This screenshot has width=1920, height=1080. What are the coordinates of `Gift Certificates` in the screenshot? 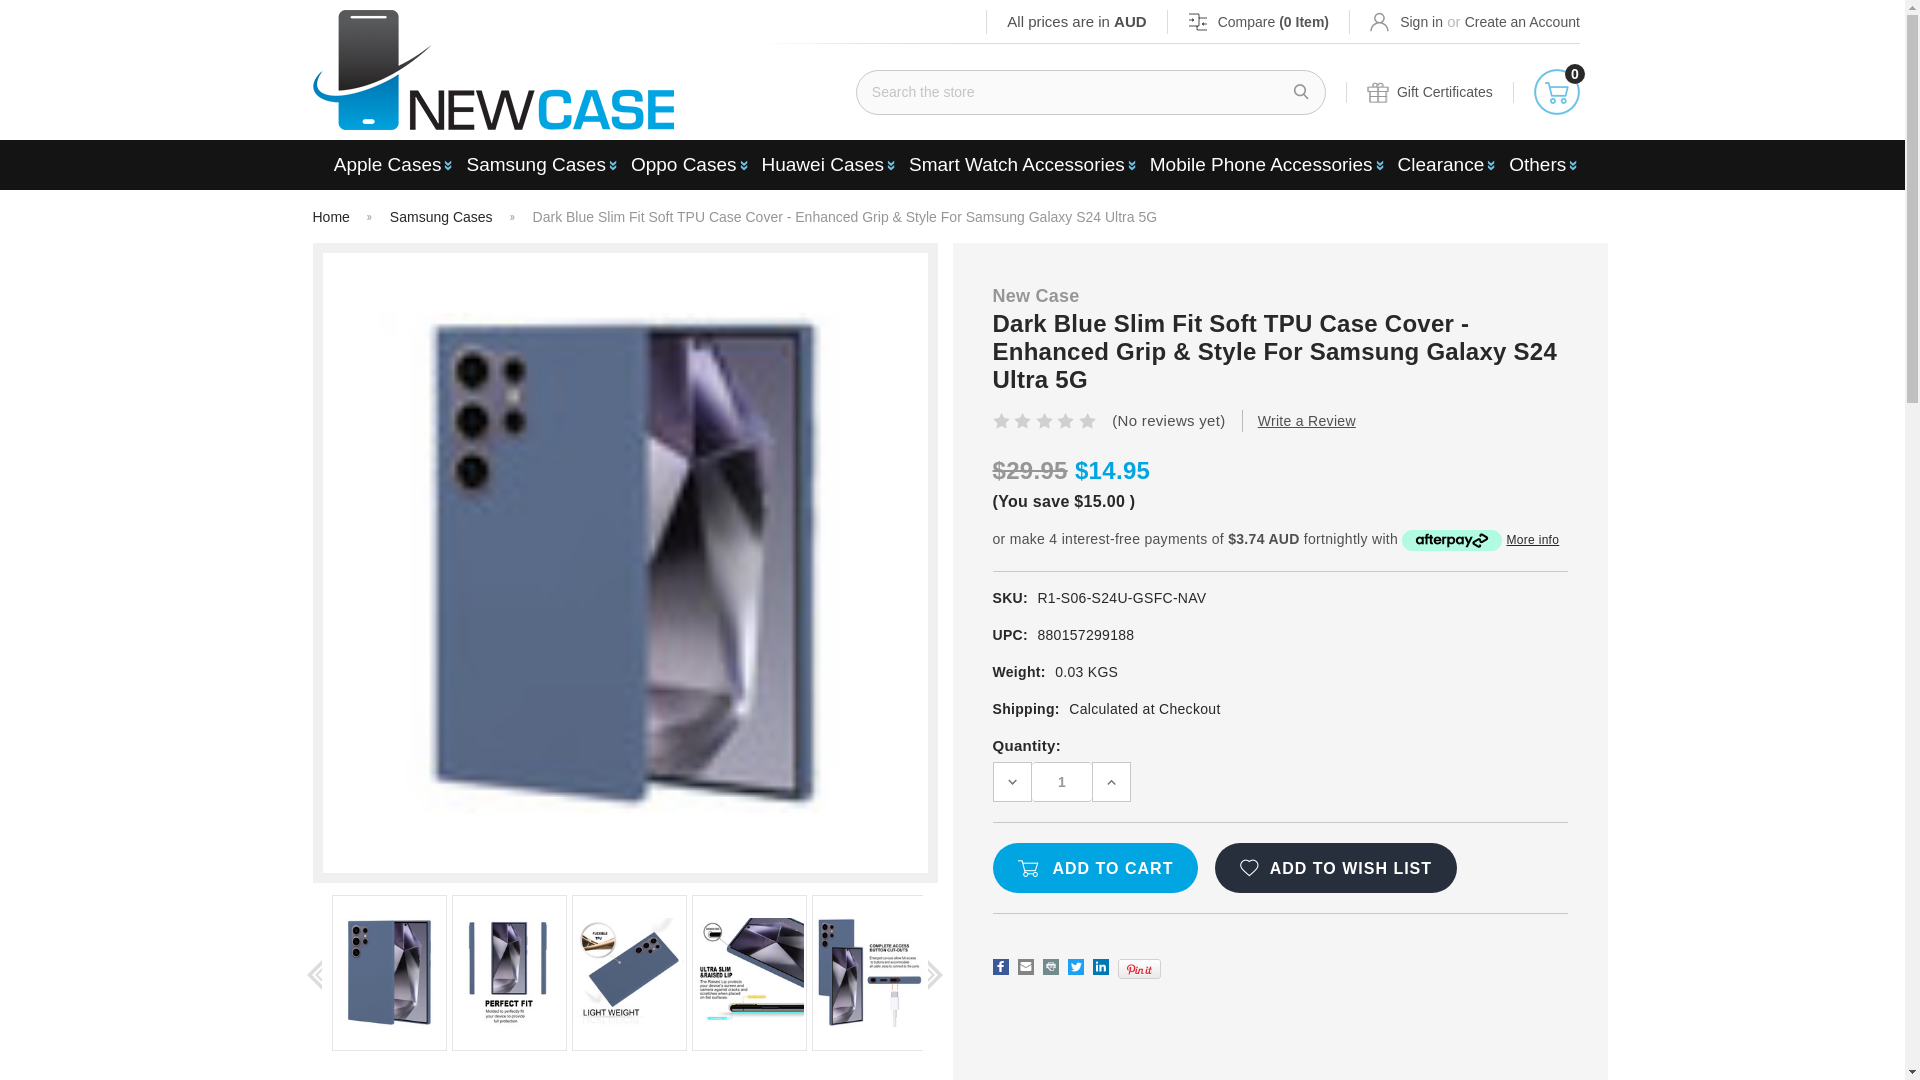 It's located at (1430, 92).